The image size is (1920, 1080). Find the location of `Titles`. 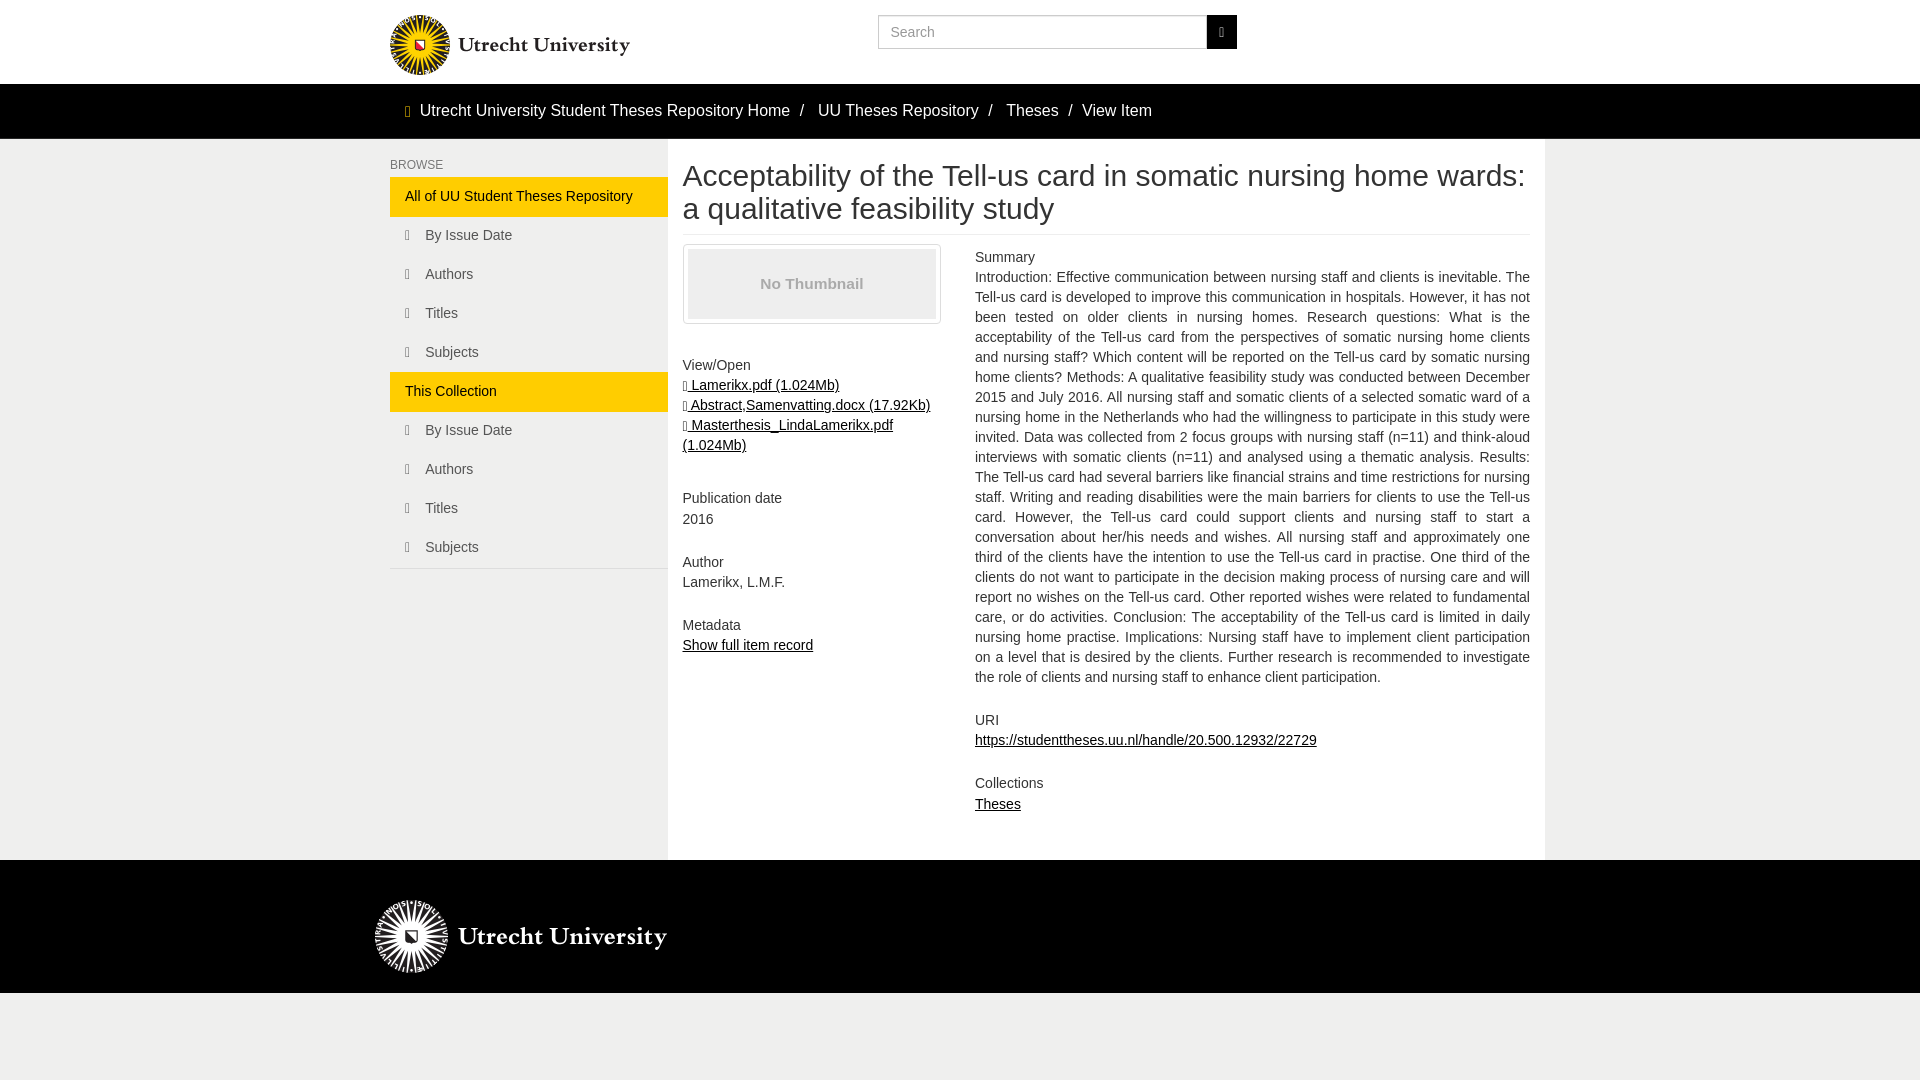

Titles is located at coordinates (528, 509).